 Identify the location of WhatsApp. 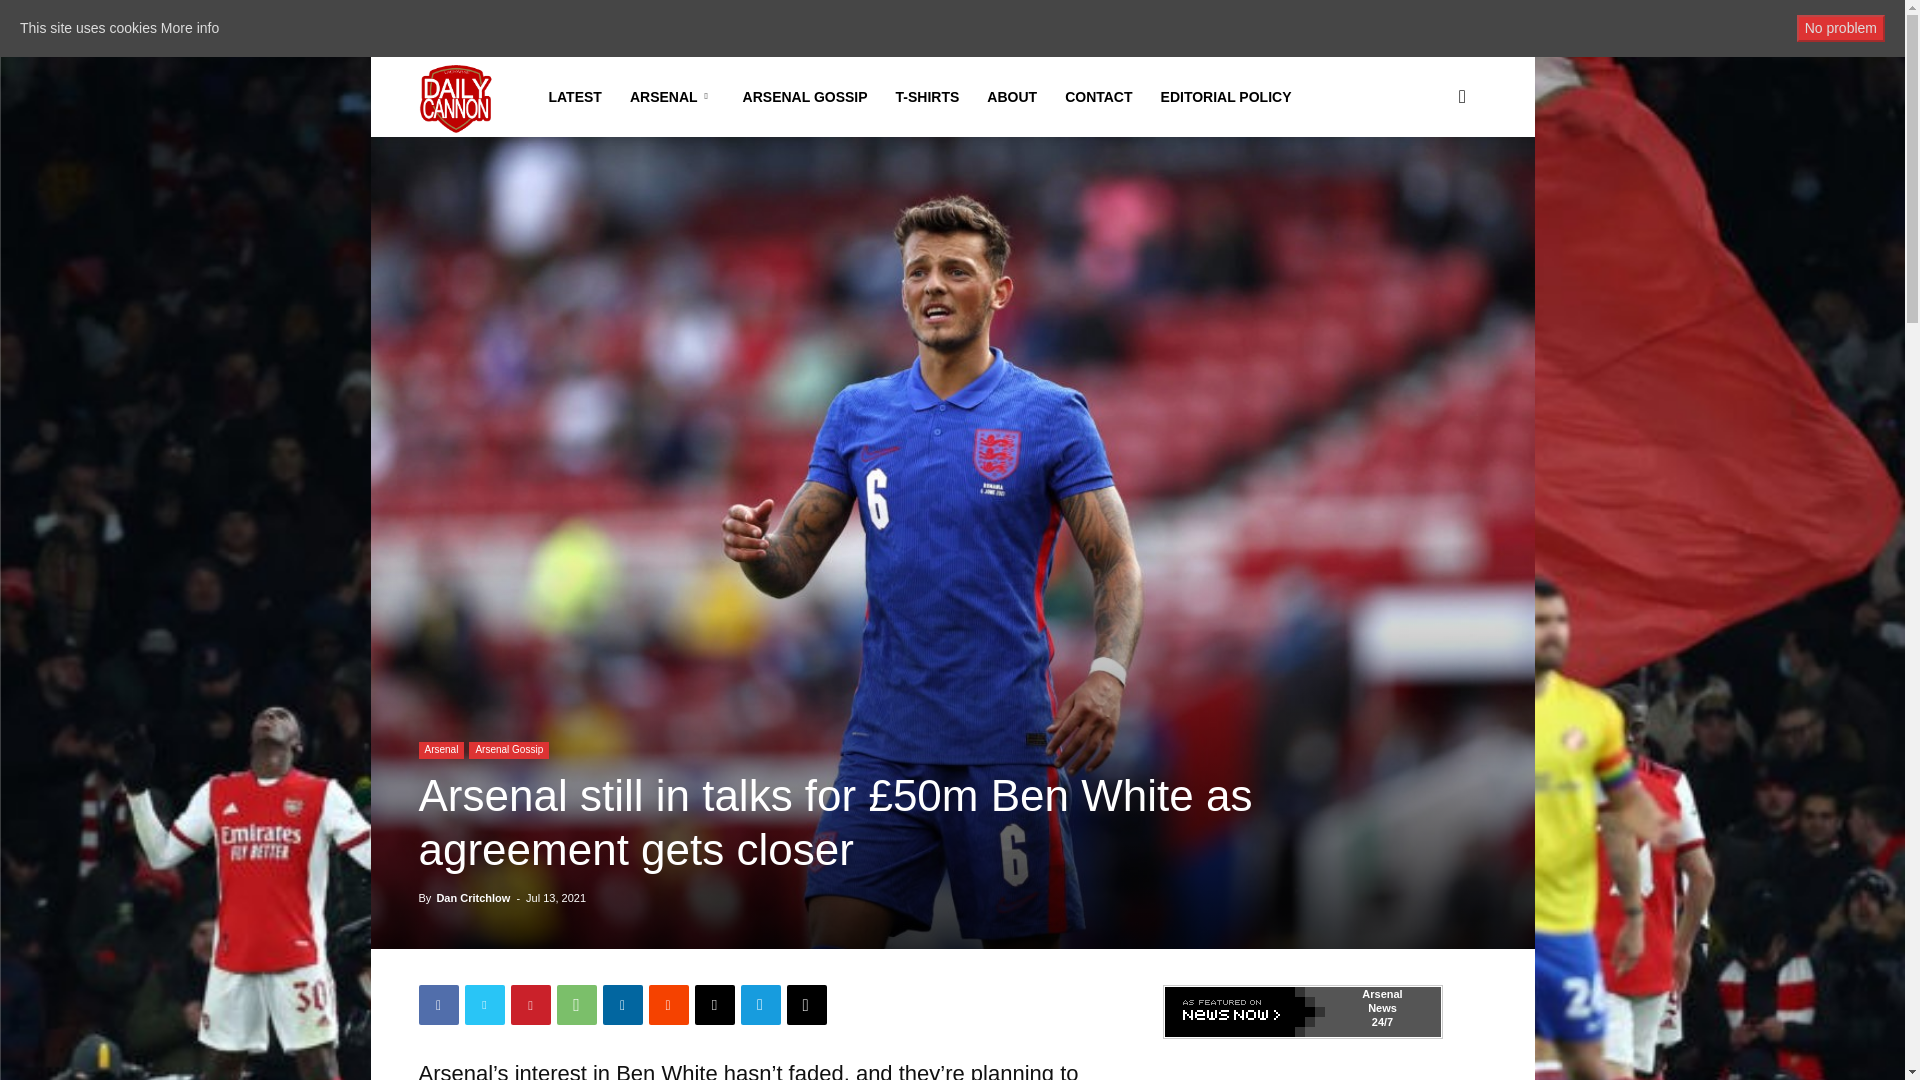
(576, 1004).